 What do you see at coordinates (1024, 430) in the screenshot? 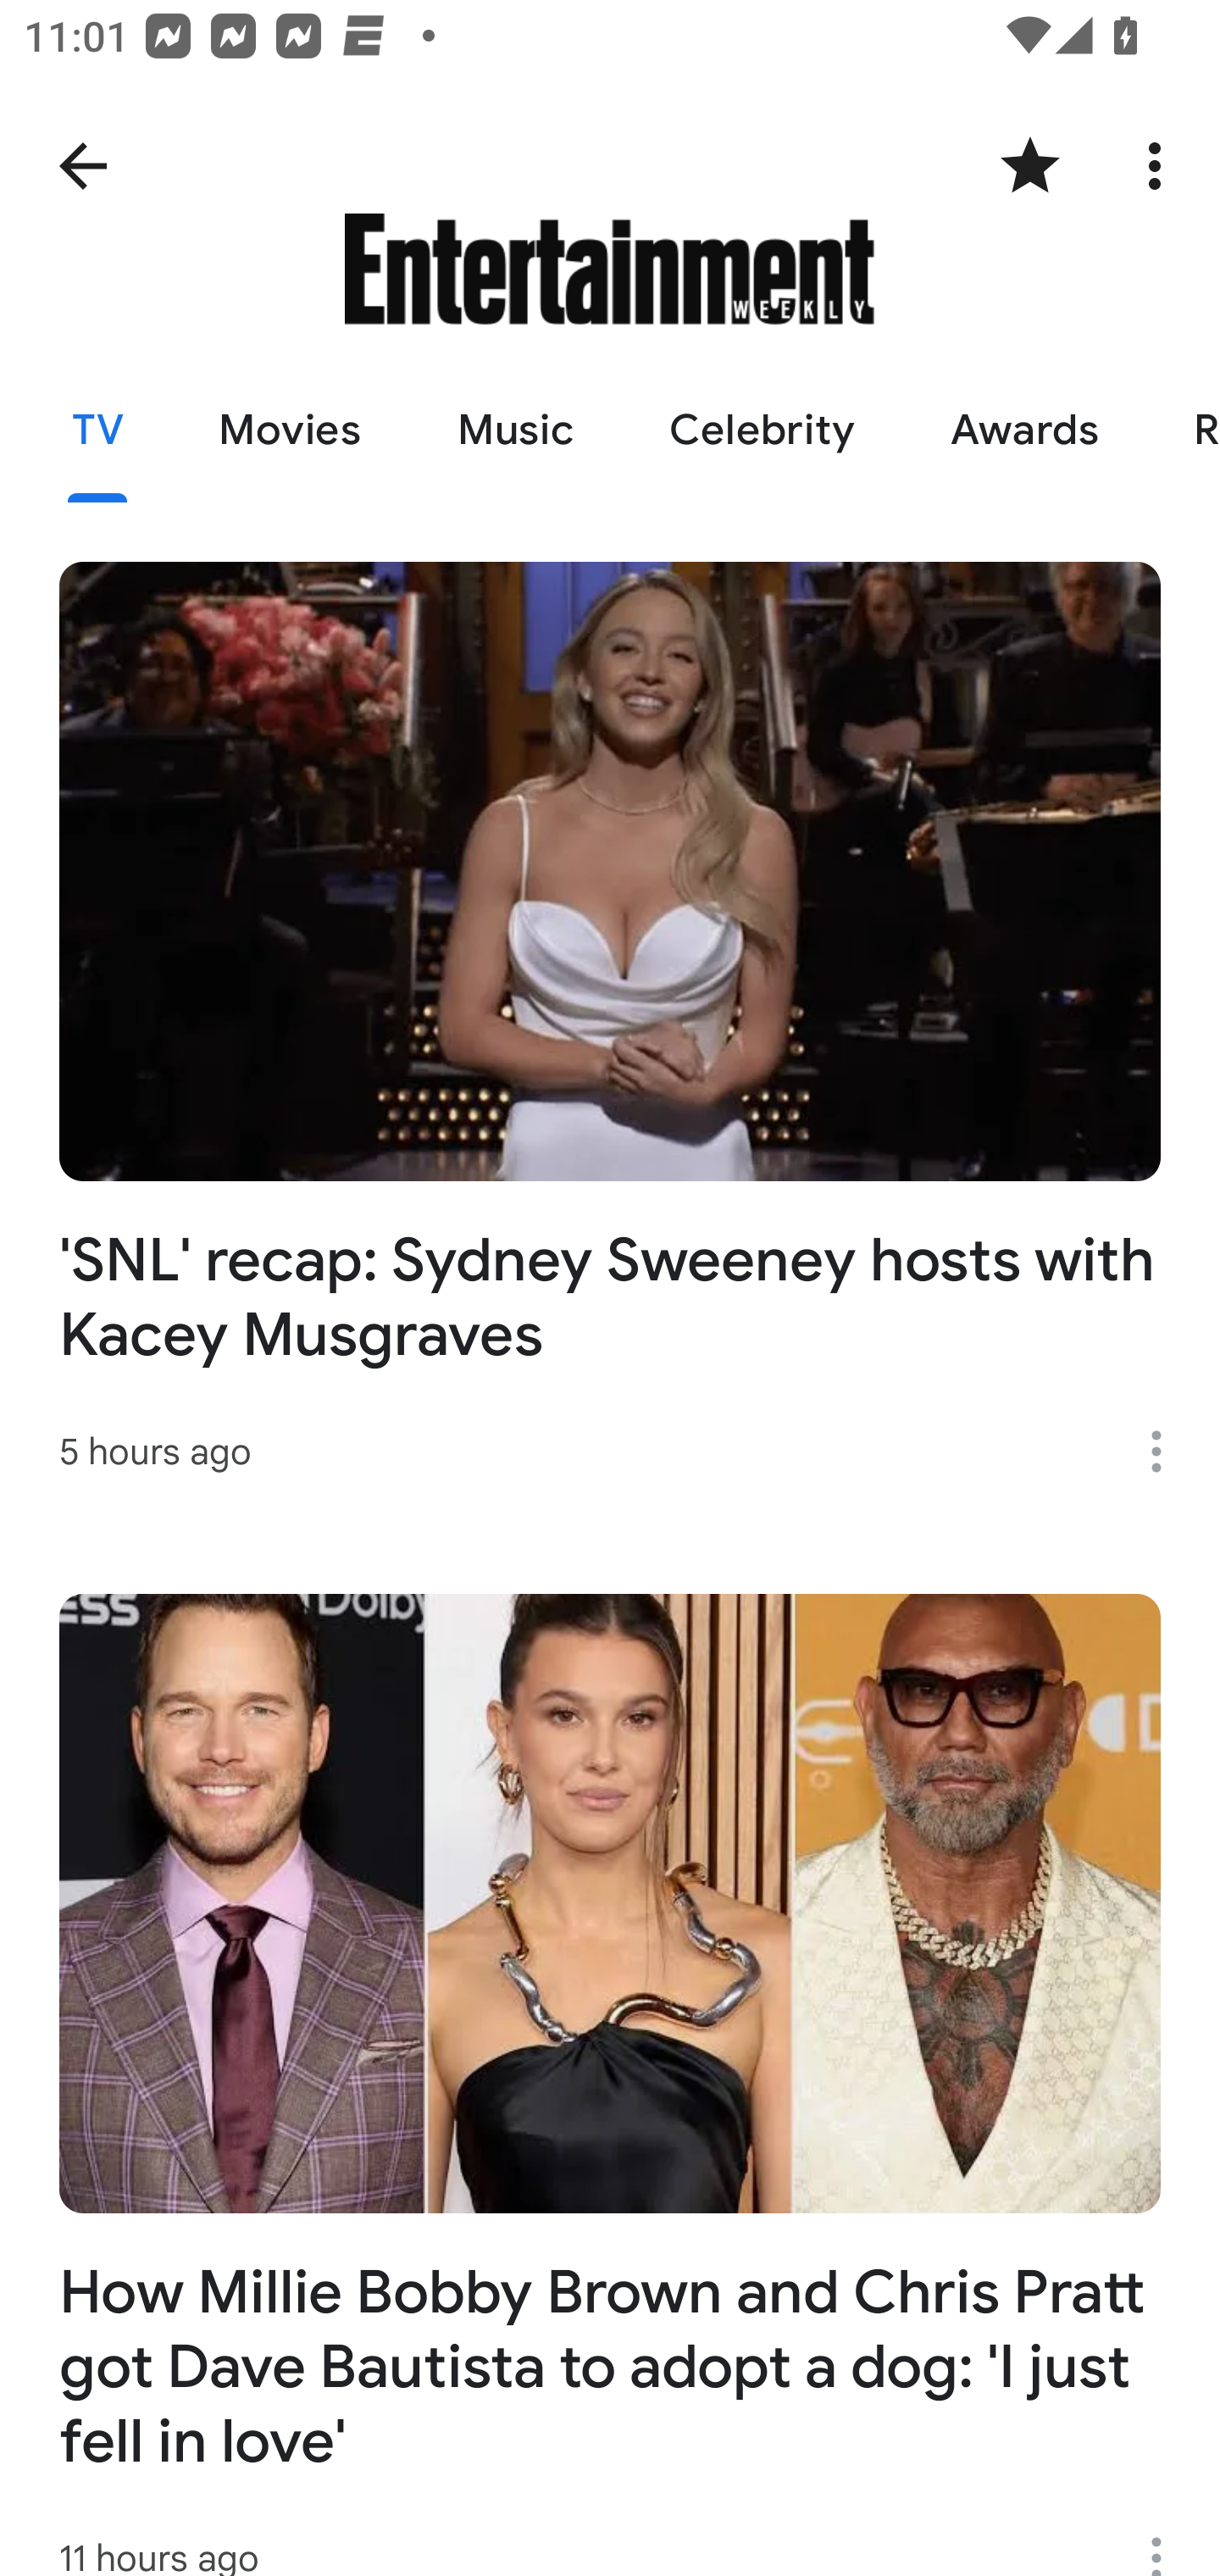
I see `Awards` at bounding box center [1024, 430].